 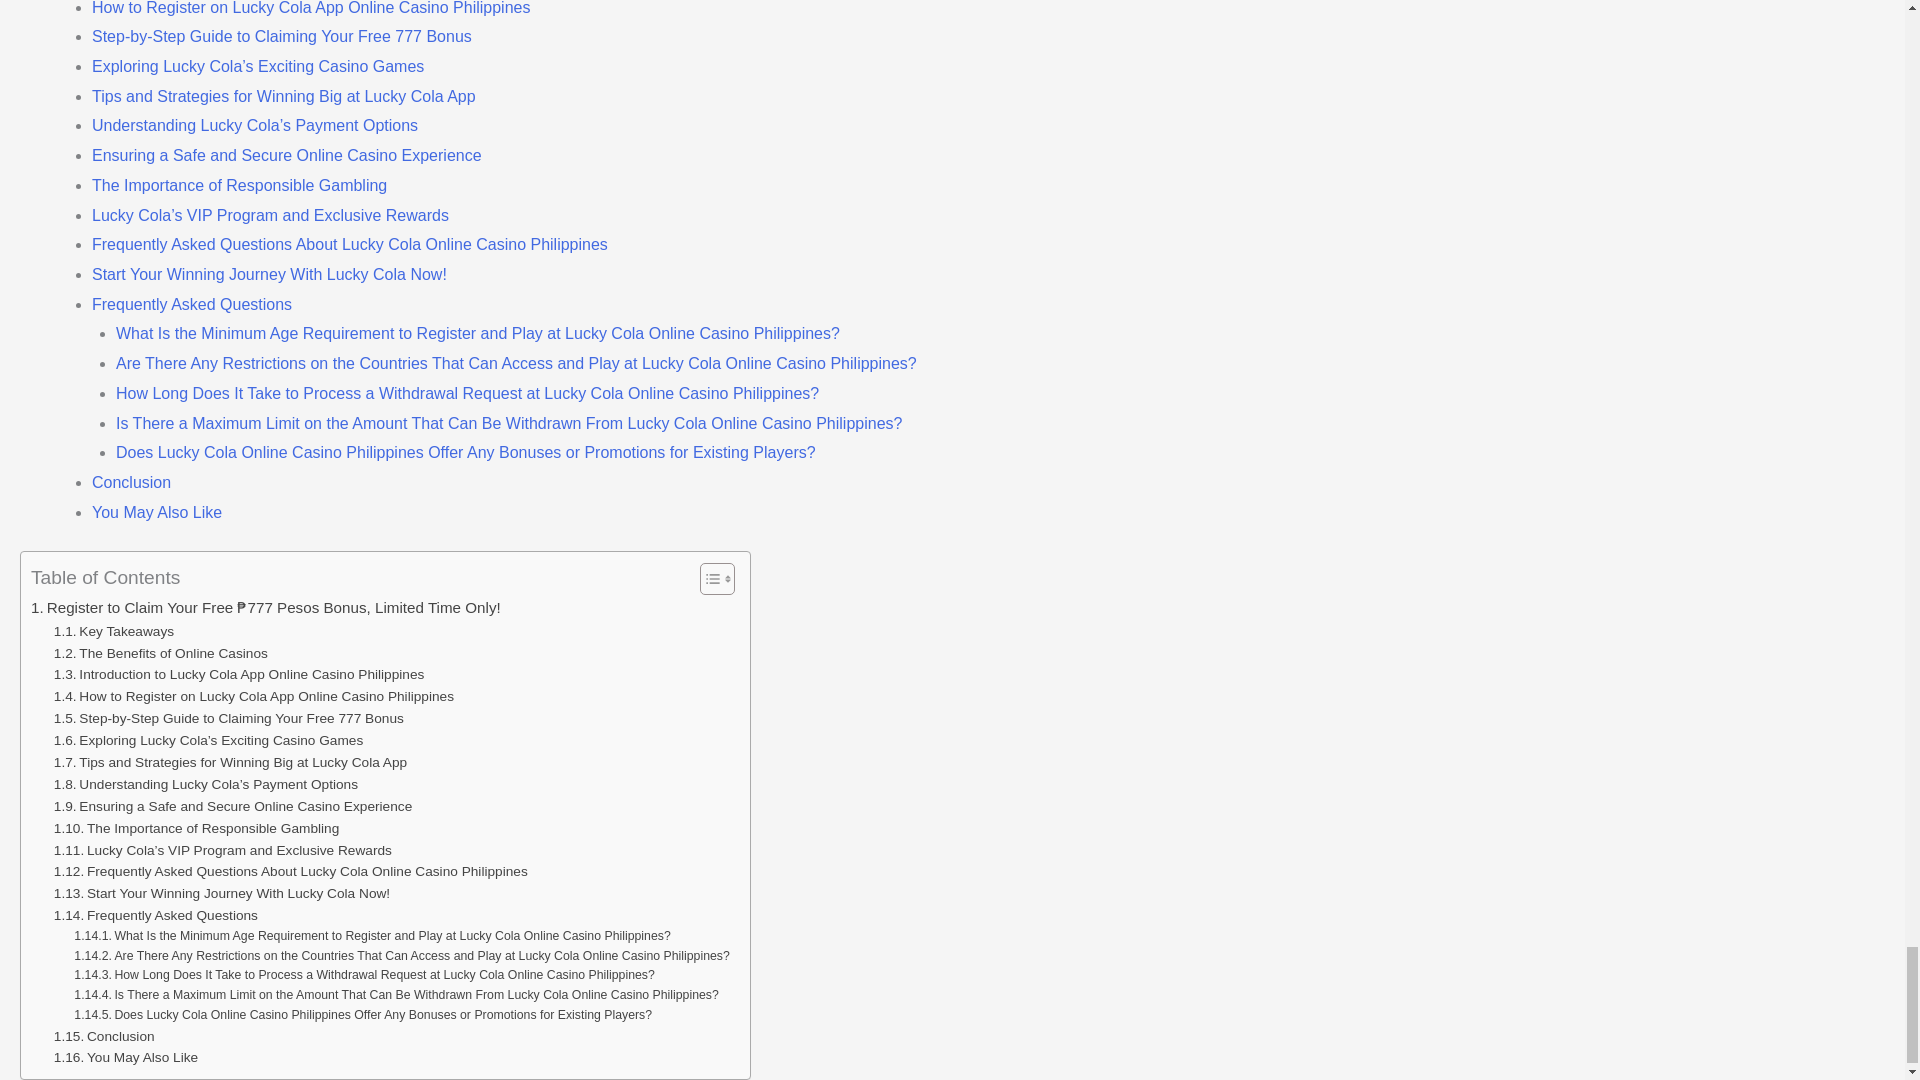 What do you see at coordinates (221, 894) in the screenshot?
I see `Start Your Winning Journey With Lucky Cola Now!` at bounding box center [221, 894].